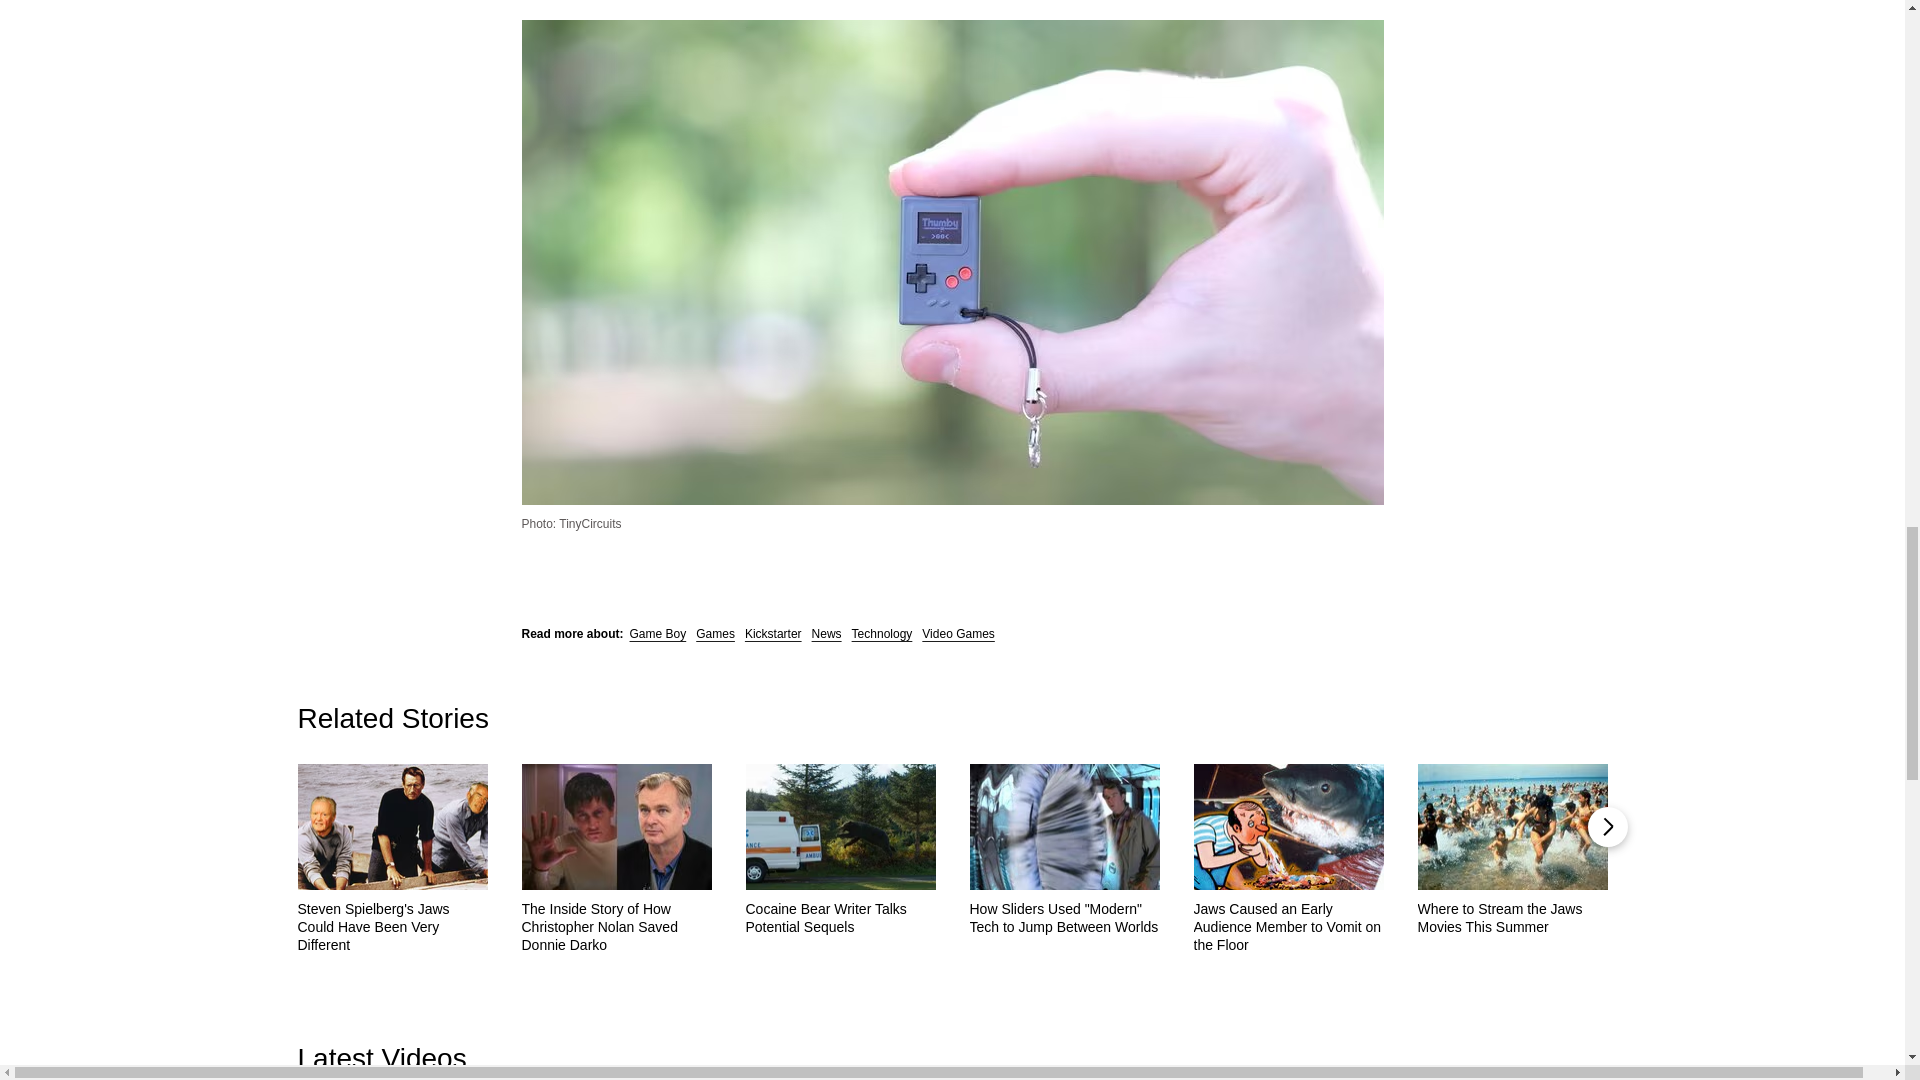 The width and height of the screenshot is (1920, 1080). What do you see at coordinates (773, 634) in the screenshot?
I see `Kickstarter` at bounding box center [773, 634].